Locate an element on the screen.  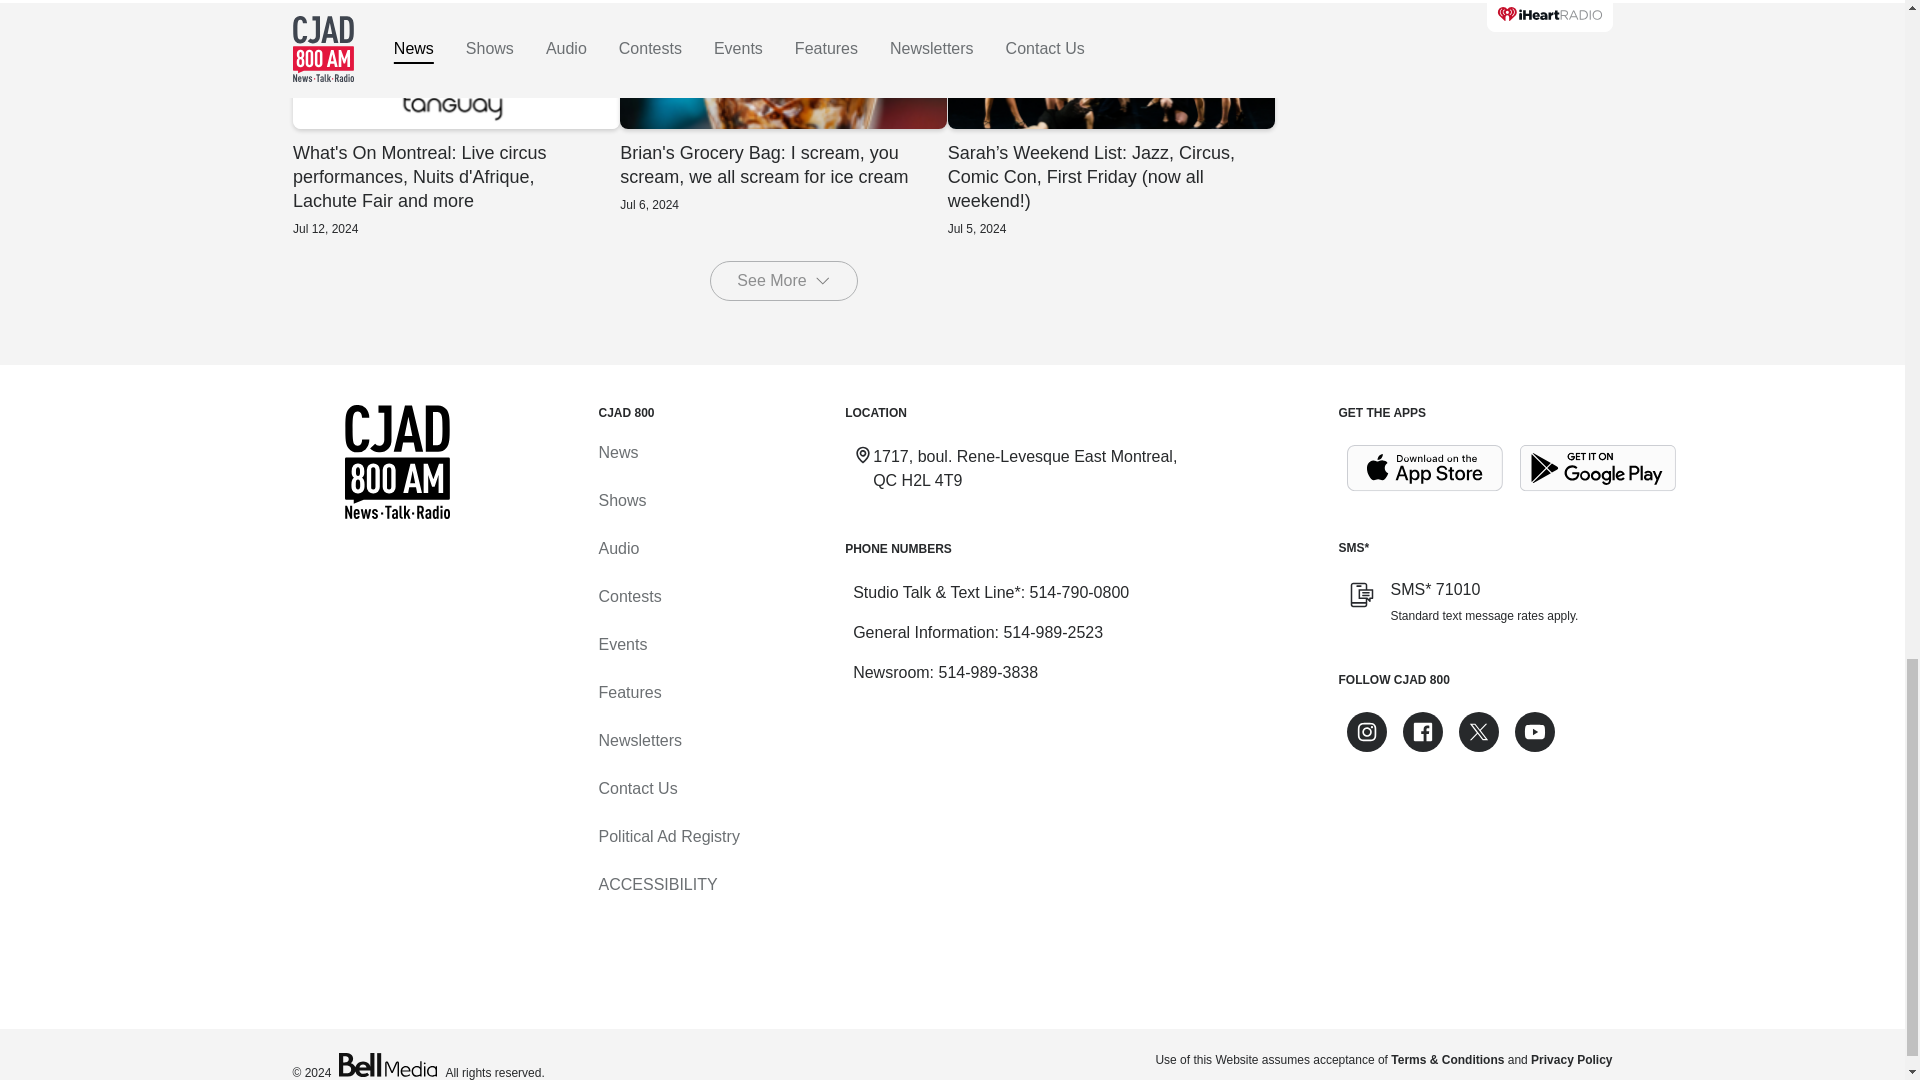
Get it on Google Play is located at coordinates (1598, 468).